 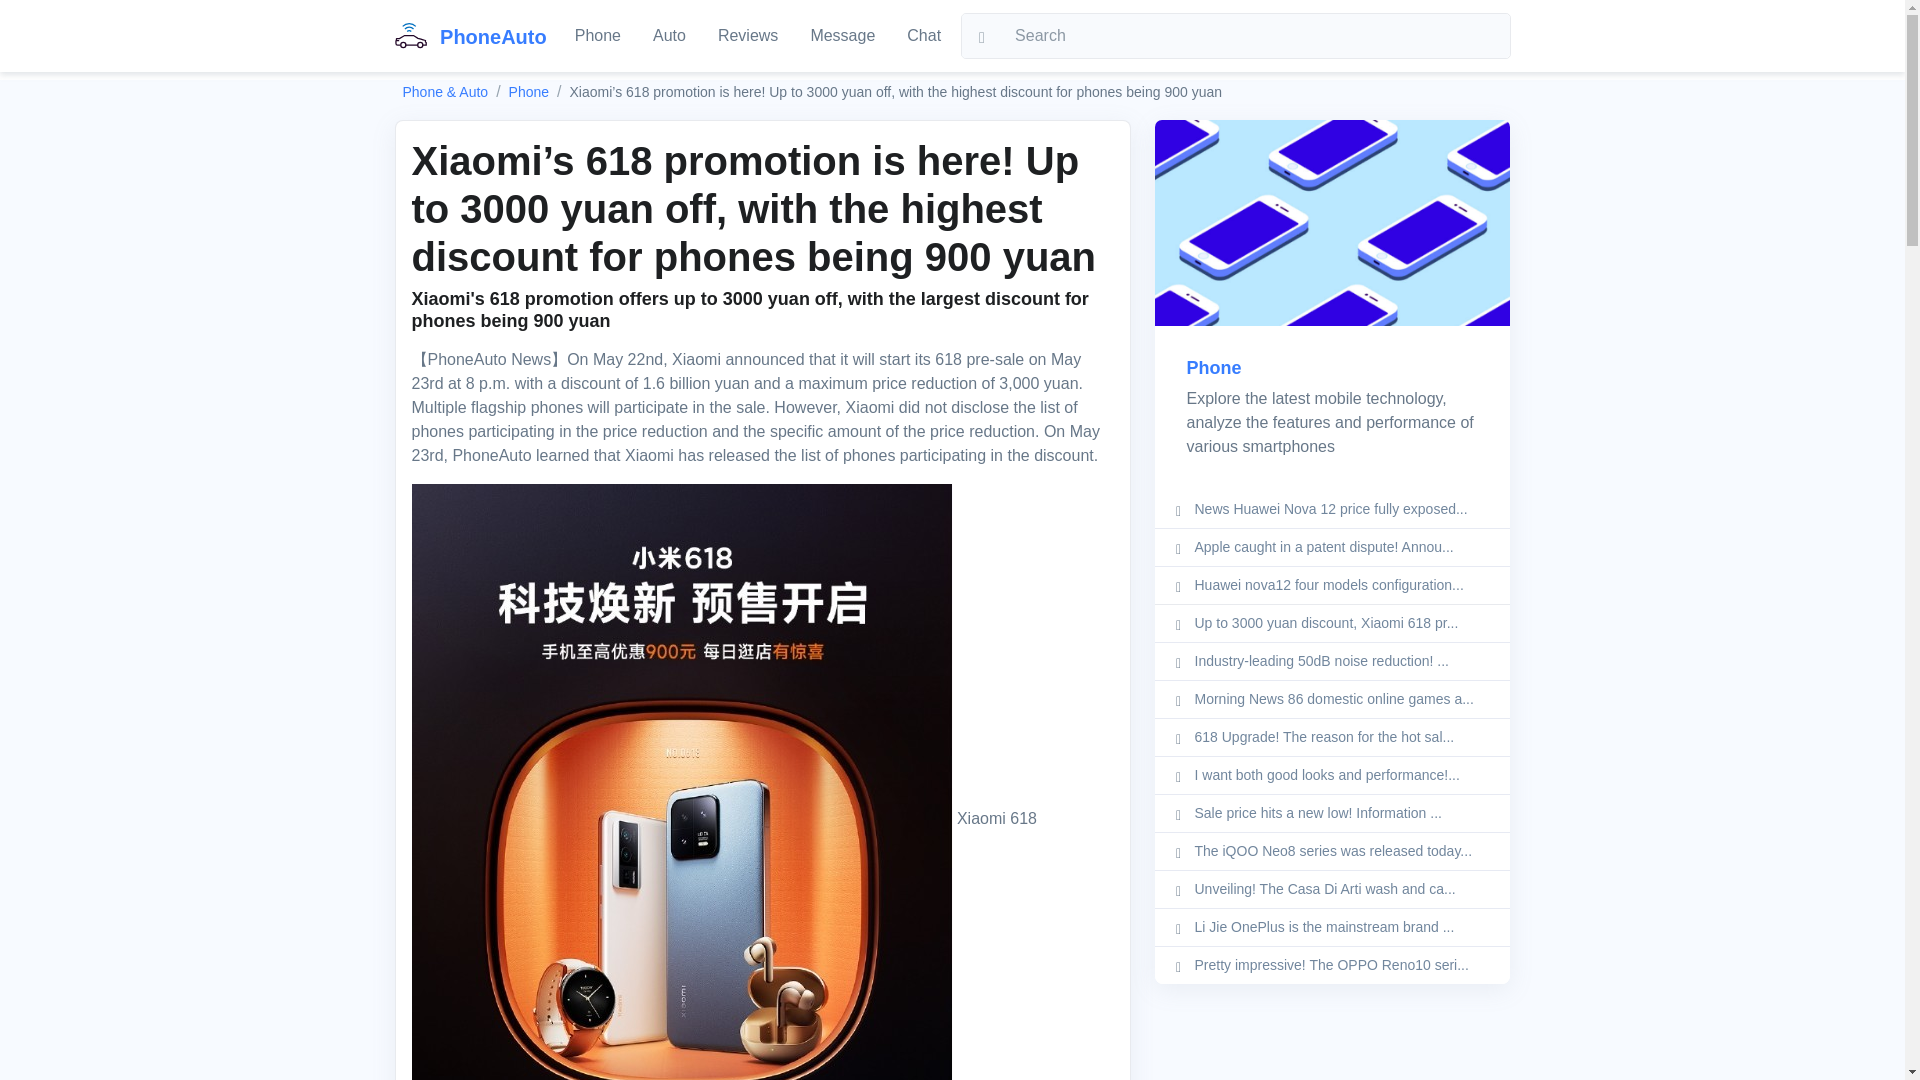 What do you see at coordinates (670, 35) in the screenshot?
I see `Auto` at bounding box center [670, 35].